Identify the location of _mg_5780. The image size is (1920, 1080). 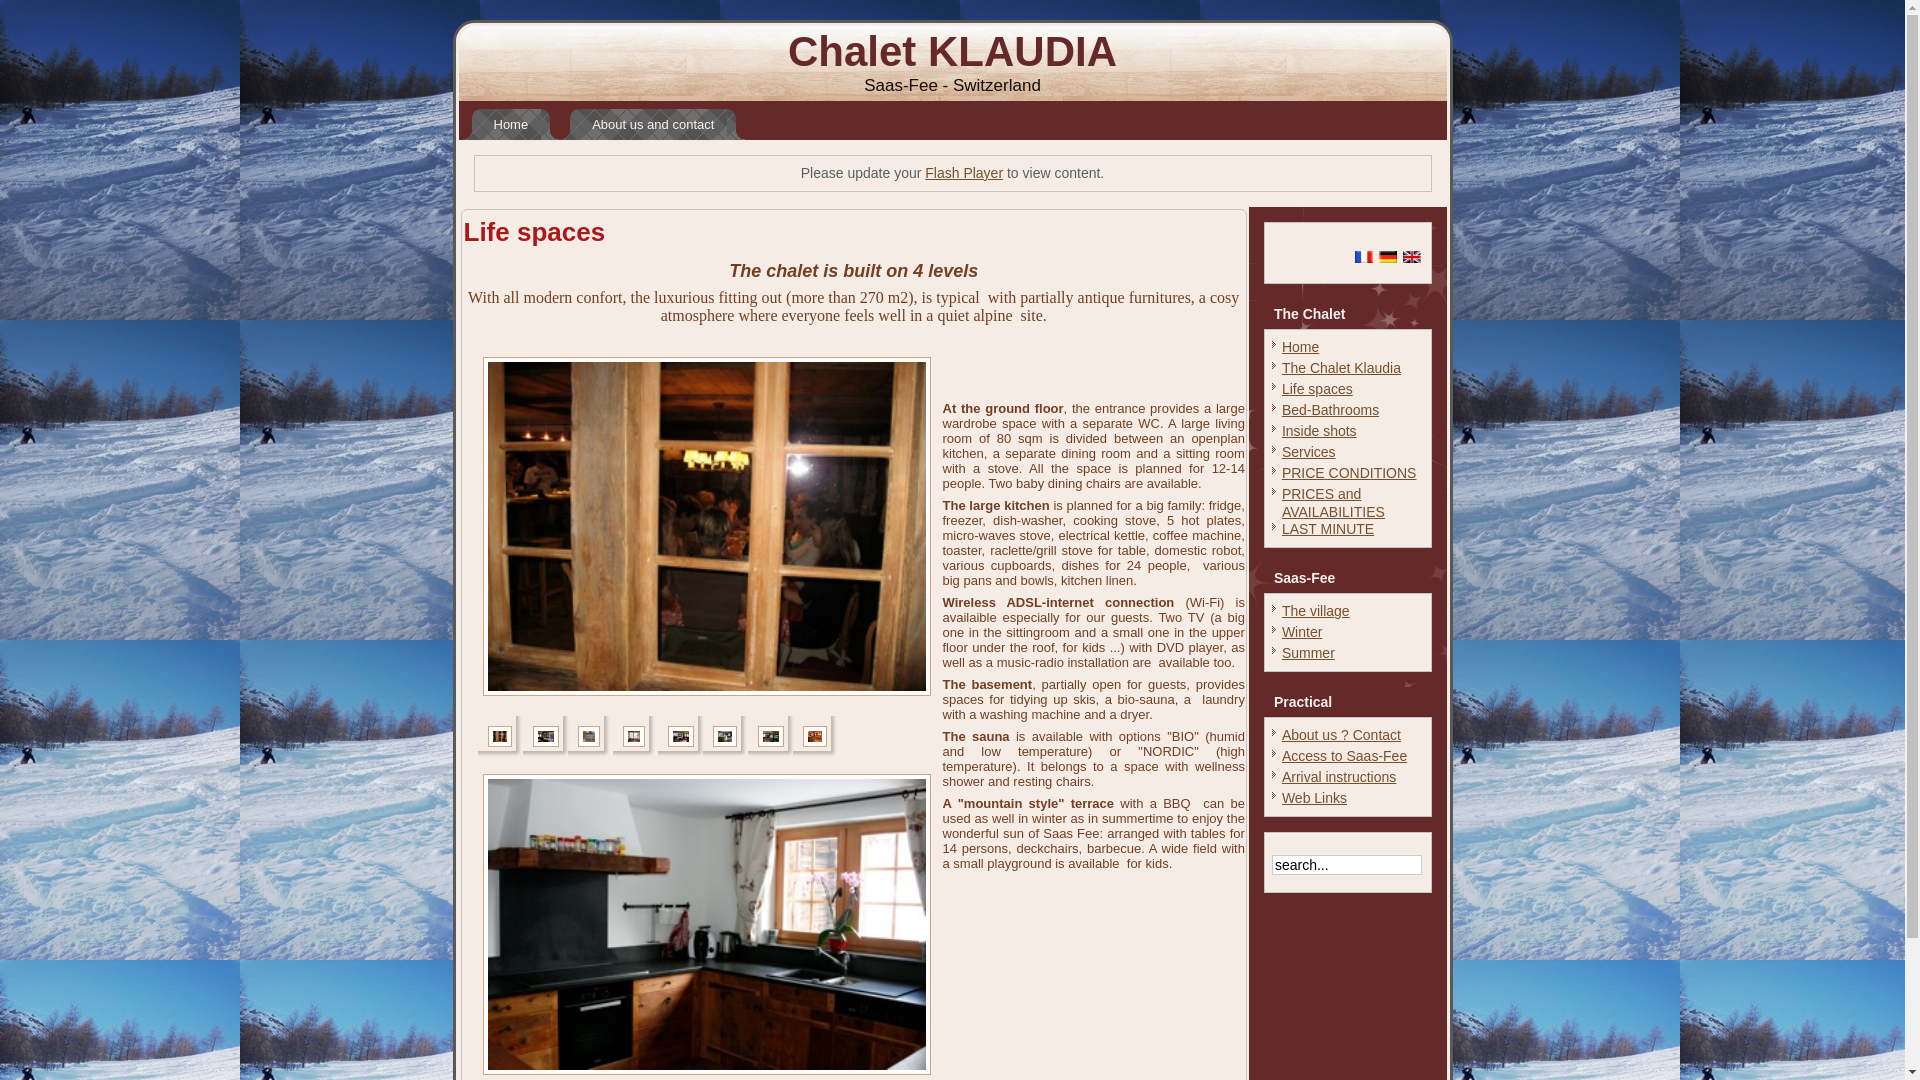
(771, 736).